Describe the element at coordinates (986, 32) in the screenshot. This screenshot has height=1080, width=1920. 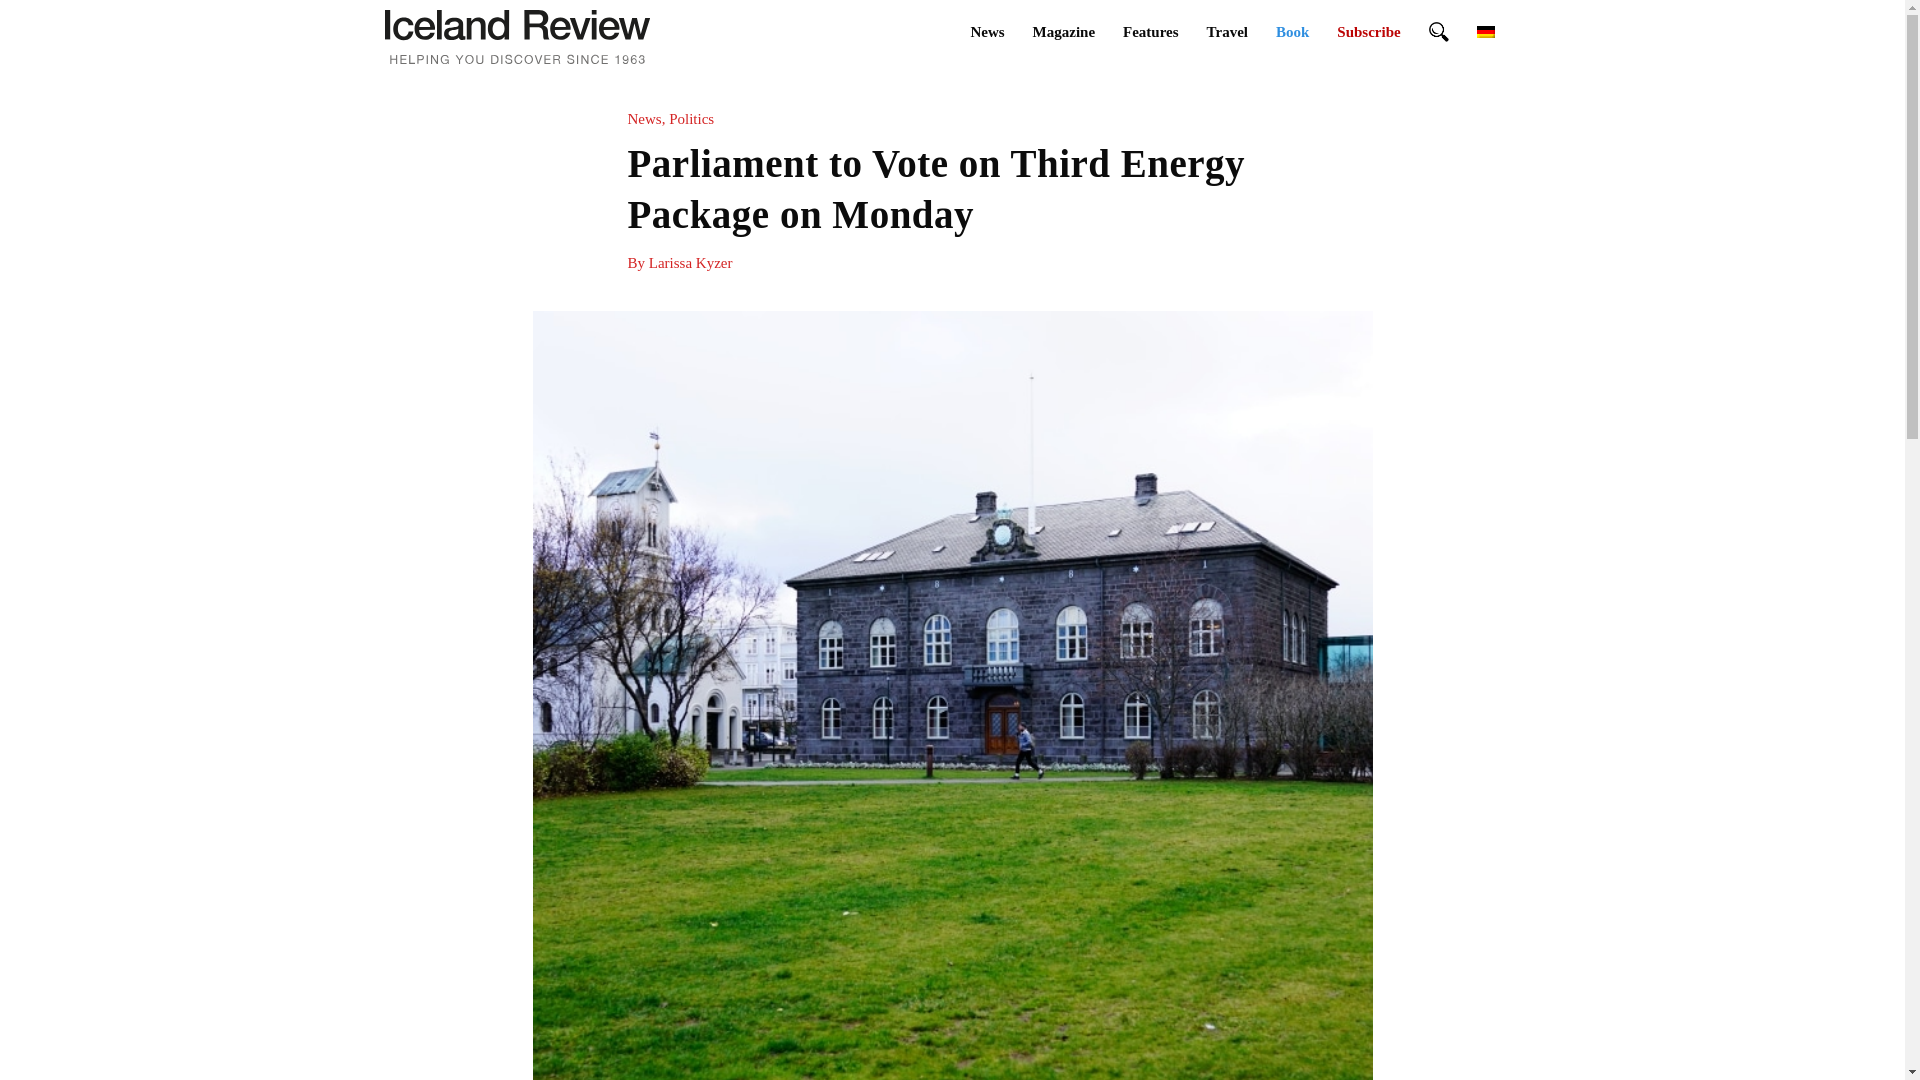
I see `News` at that location.